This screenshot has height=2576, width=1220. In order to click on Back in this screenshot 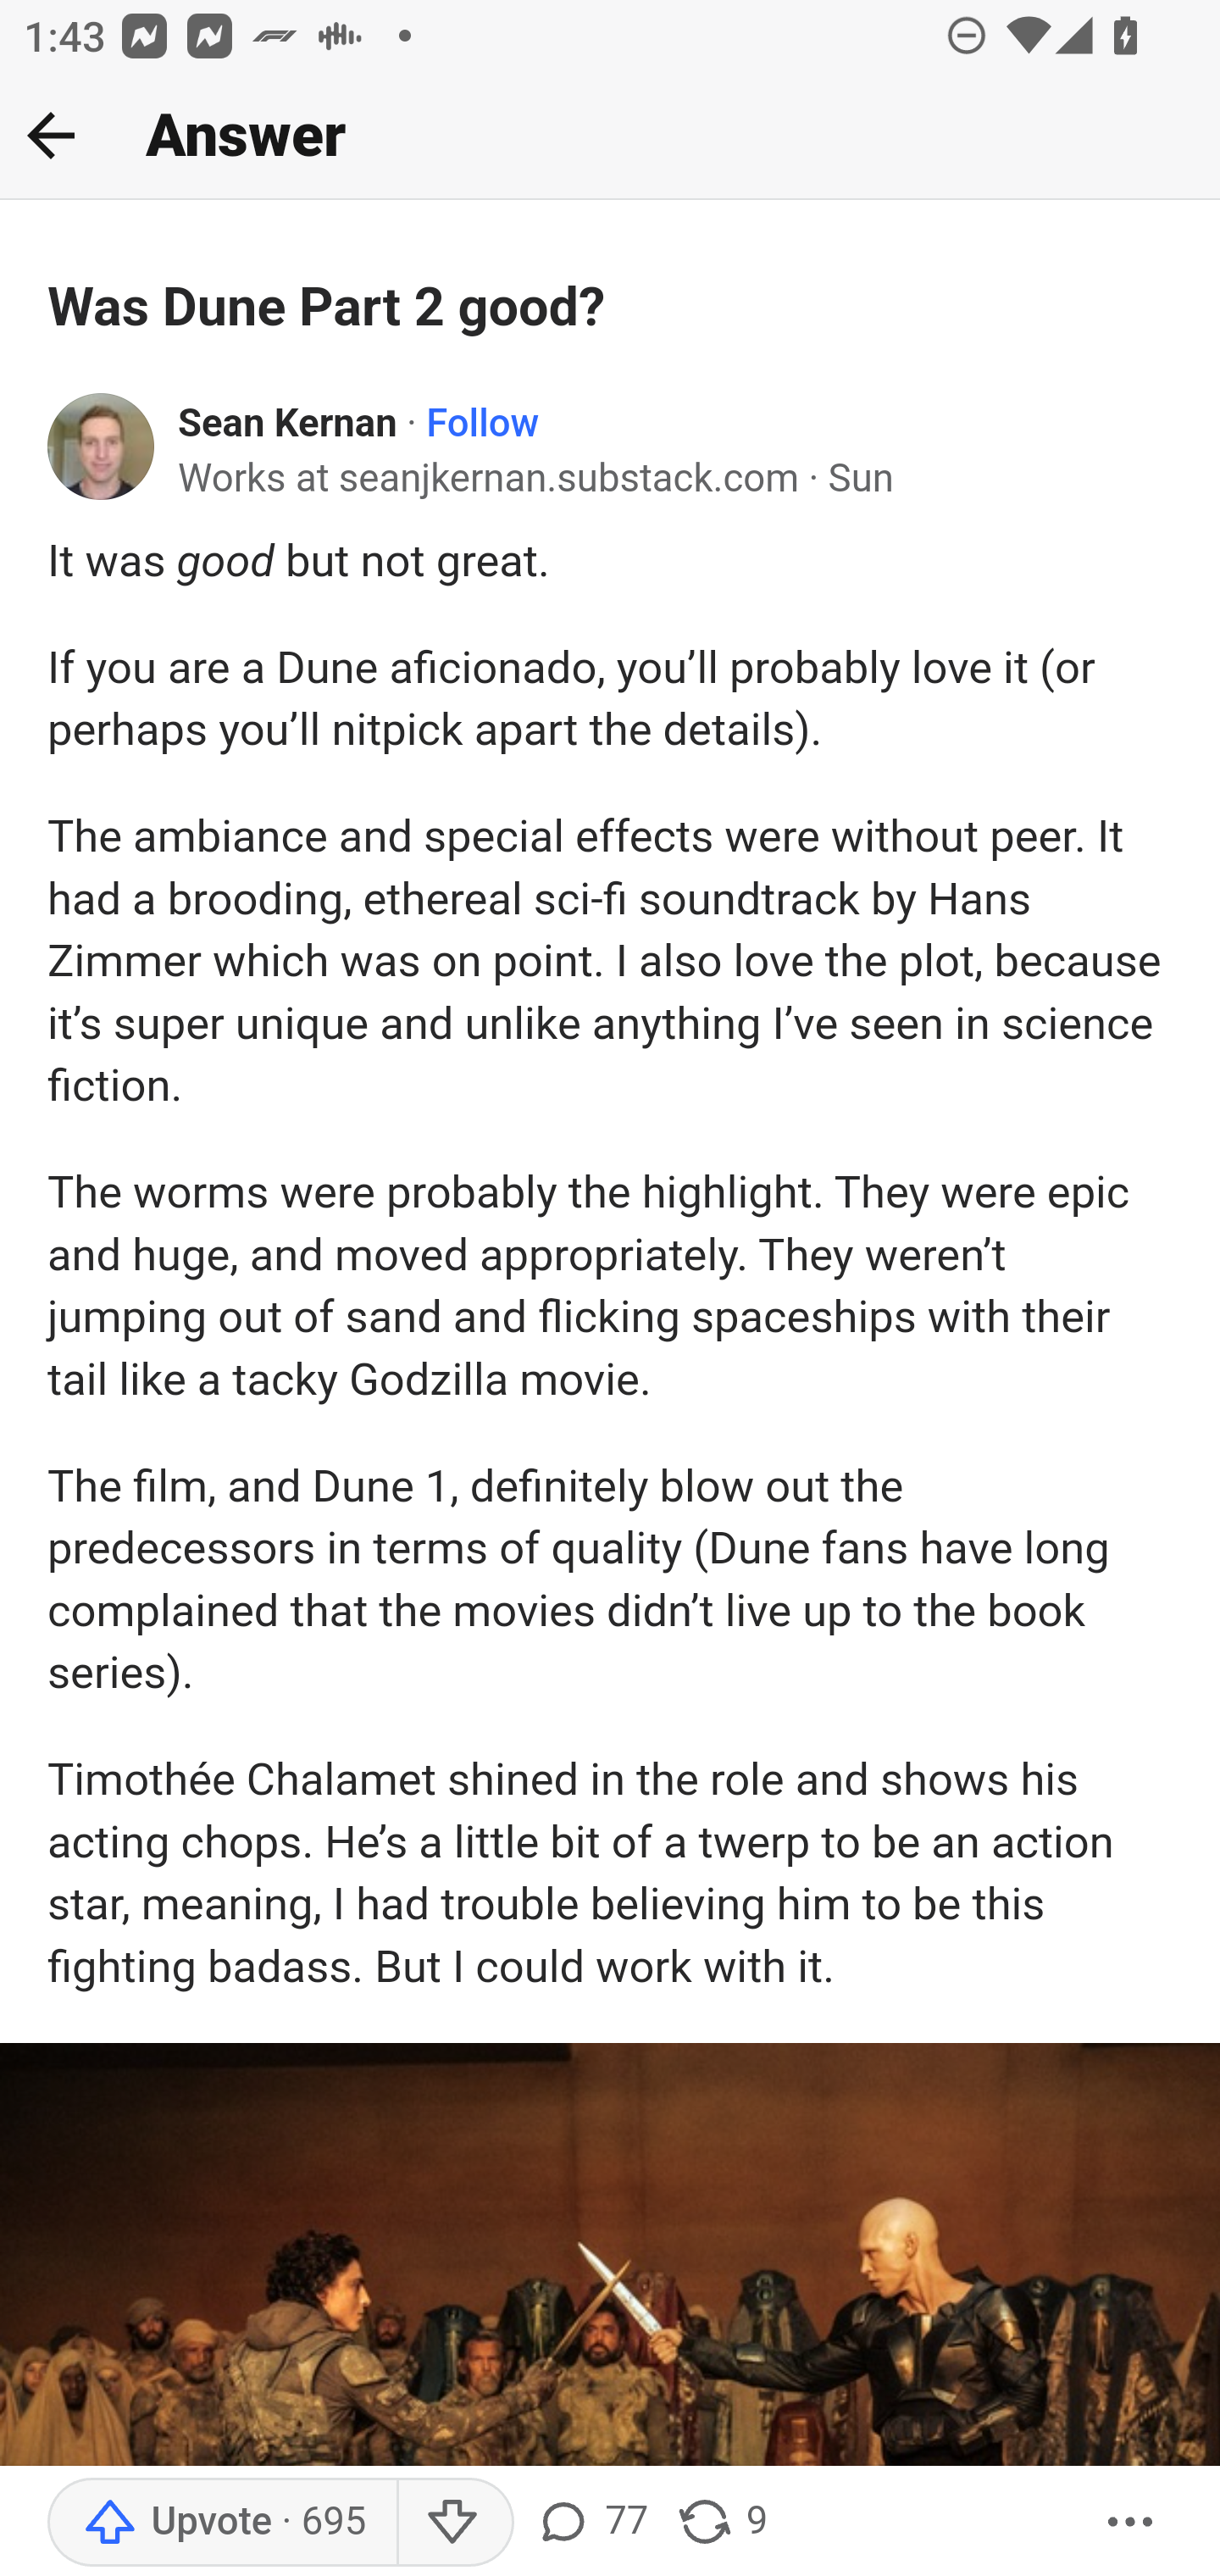, I will do `click(51, 135)`.